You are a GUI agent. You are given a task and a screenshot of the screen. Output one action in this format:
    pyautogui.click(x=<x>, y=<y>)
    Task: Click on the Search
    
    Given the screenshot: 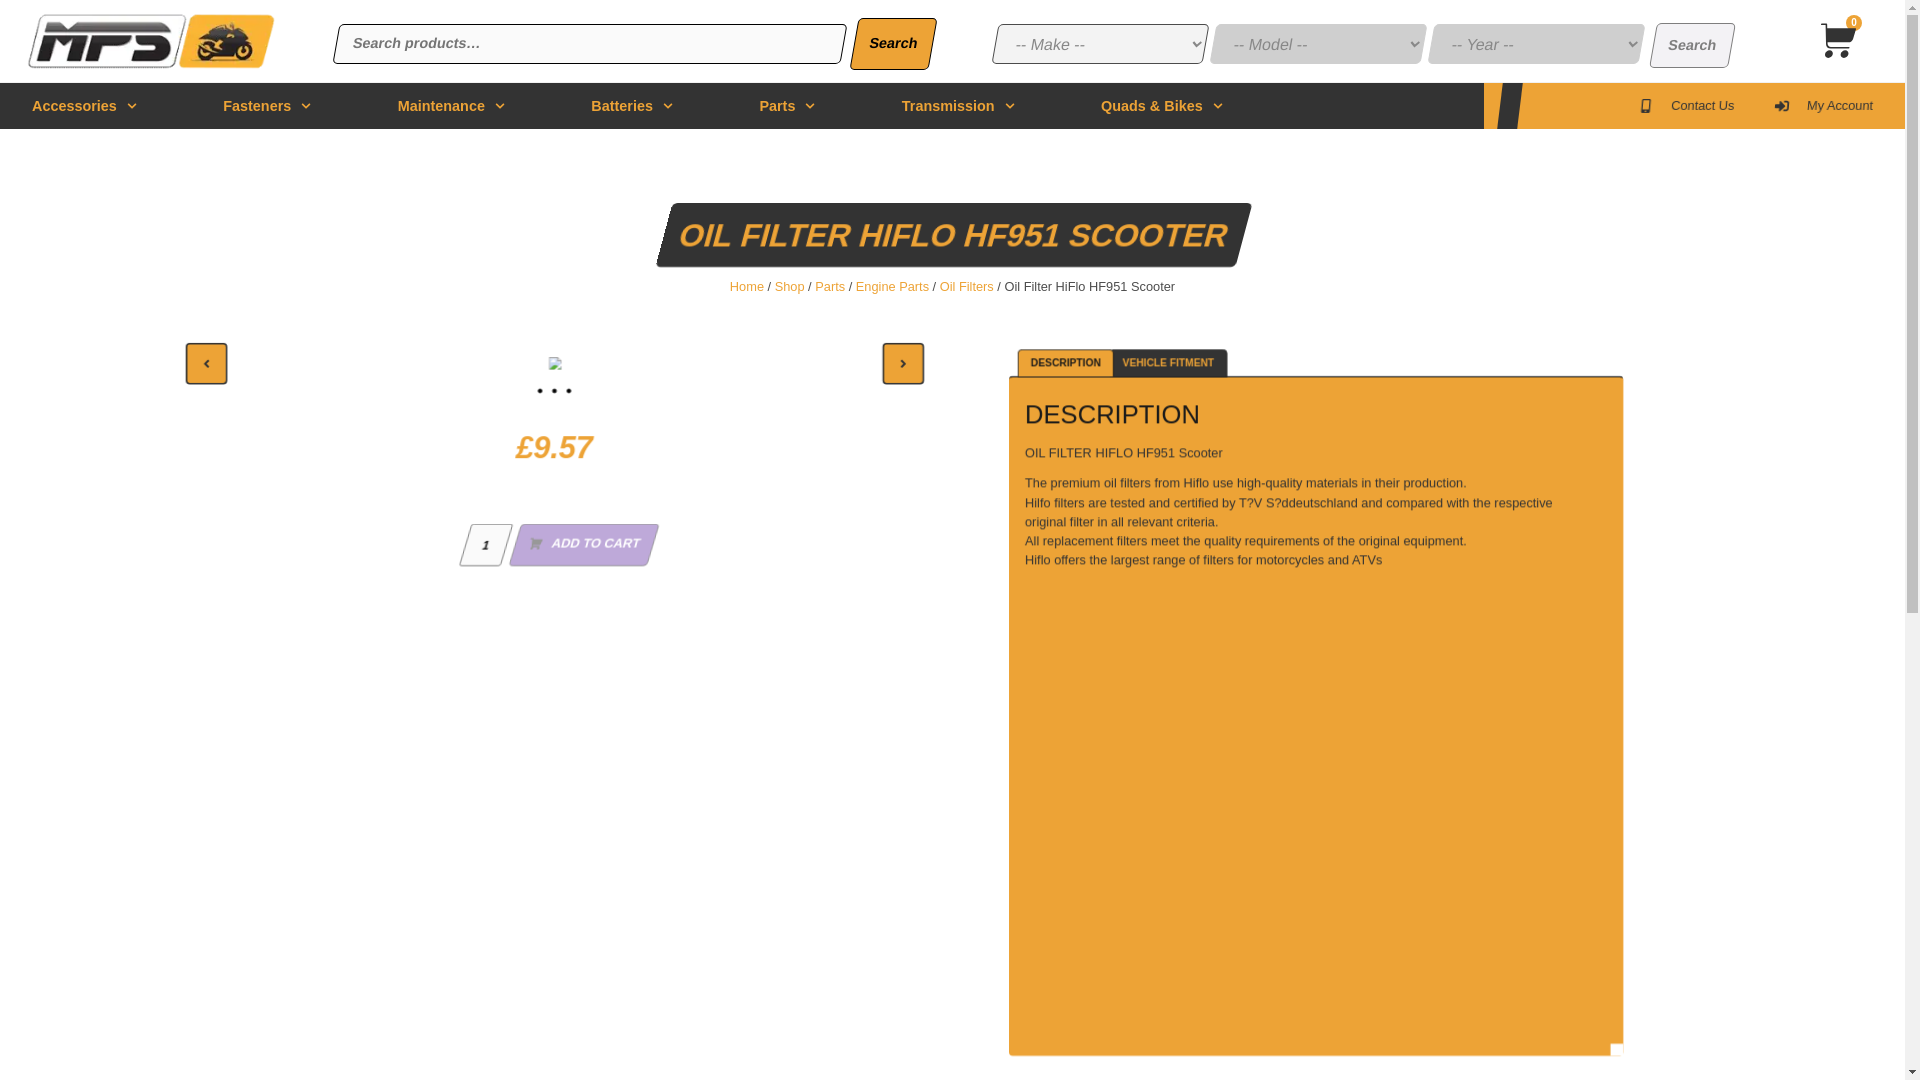 What is the action you would take?
    pyautogui.click(x=890, y=44)
    